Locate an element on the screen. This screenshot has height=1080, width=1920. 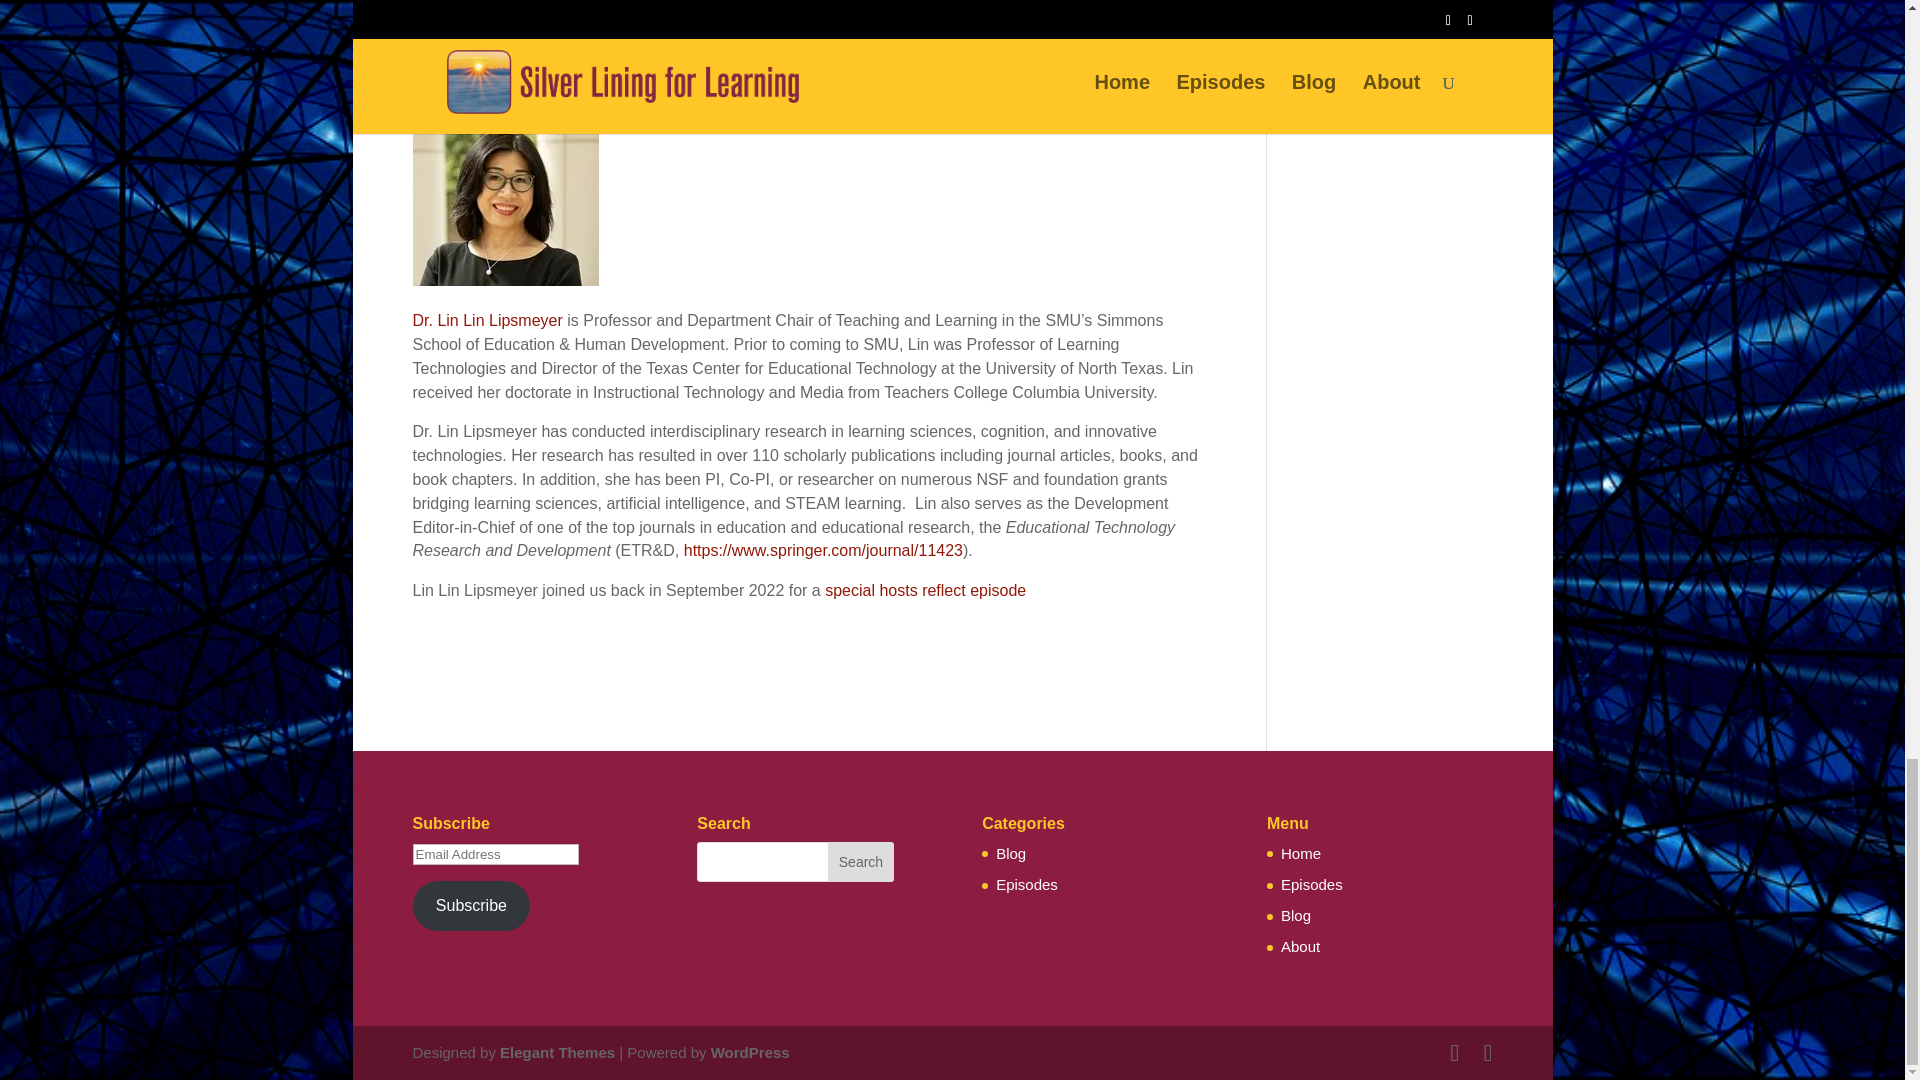
Blog is located at coordinates (1296, 916).